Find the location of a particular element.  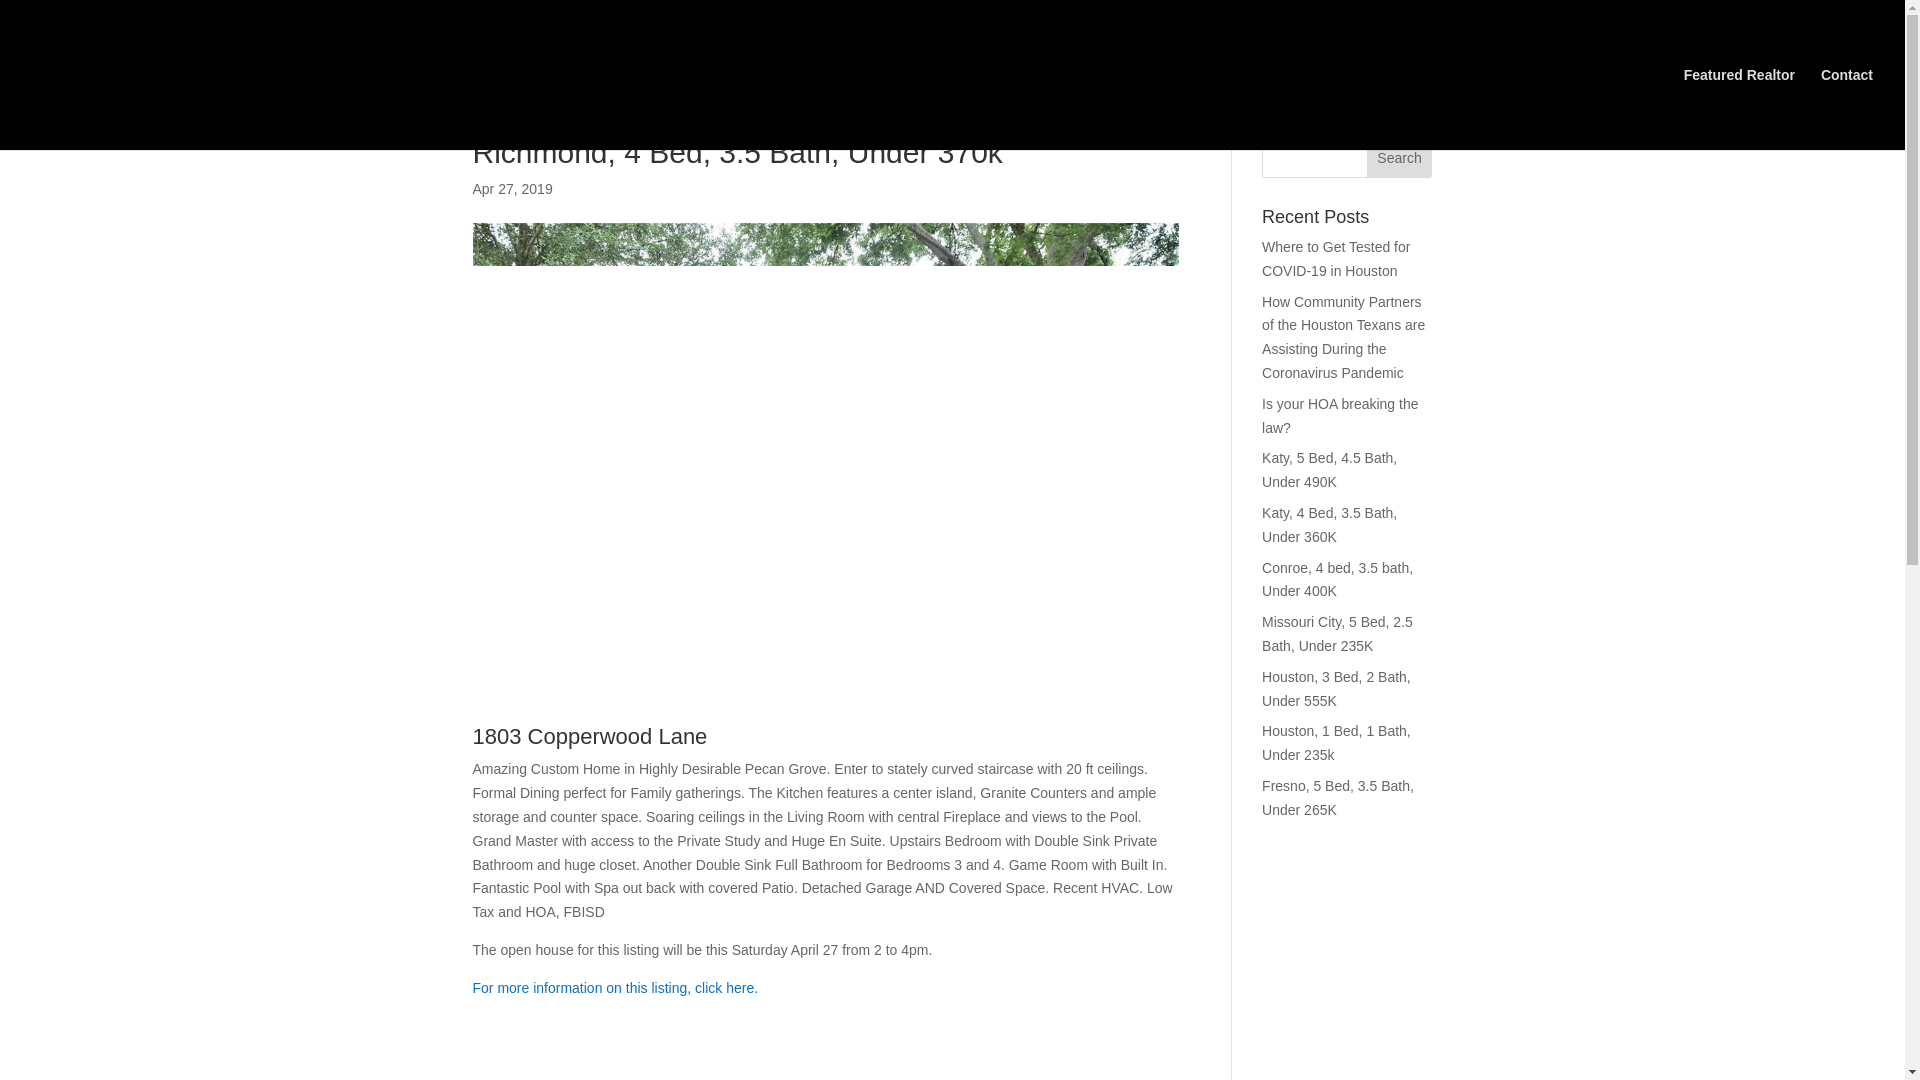

For more information on this listing, click here. is located at coordinates (615, 987).